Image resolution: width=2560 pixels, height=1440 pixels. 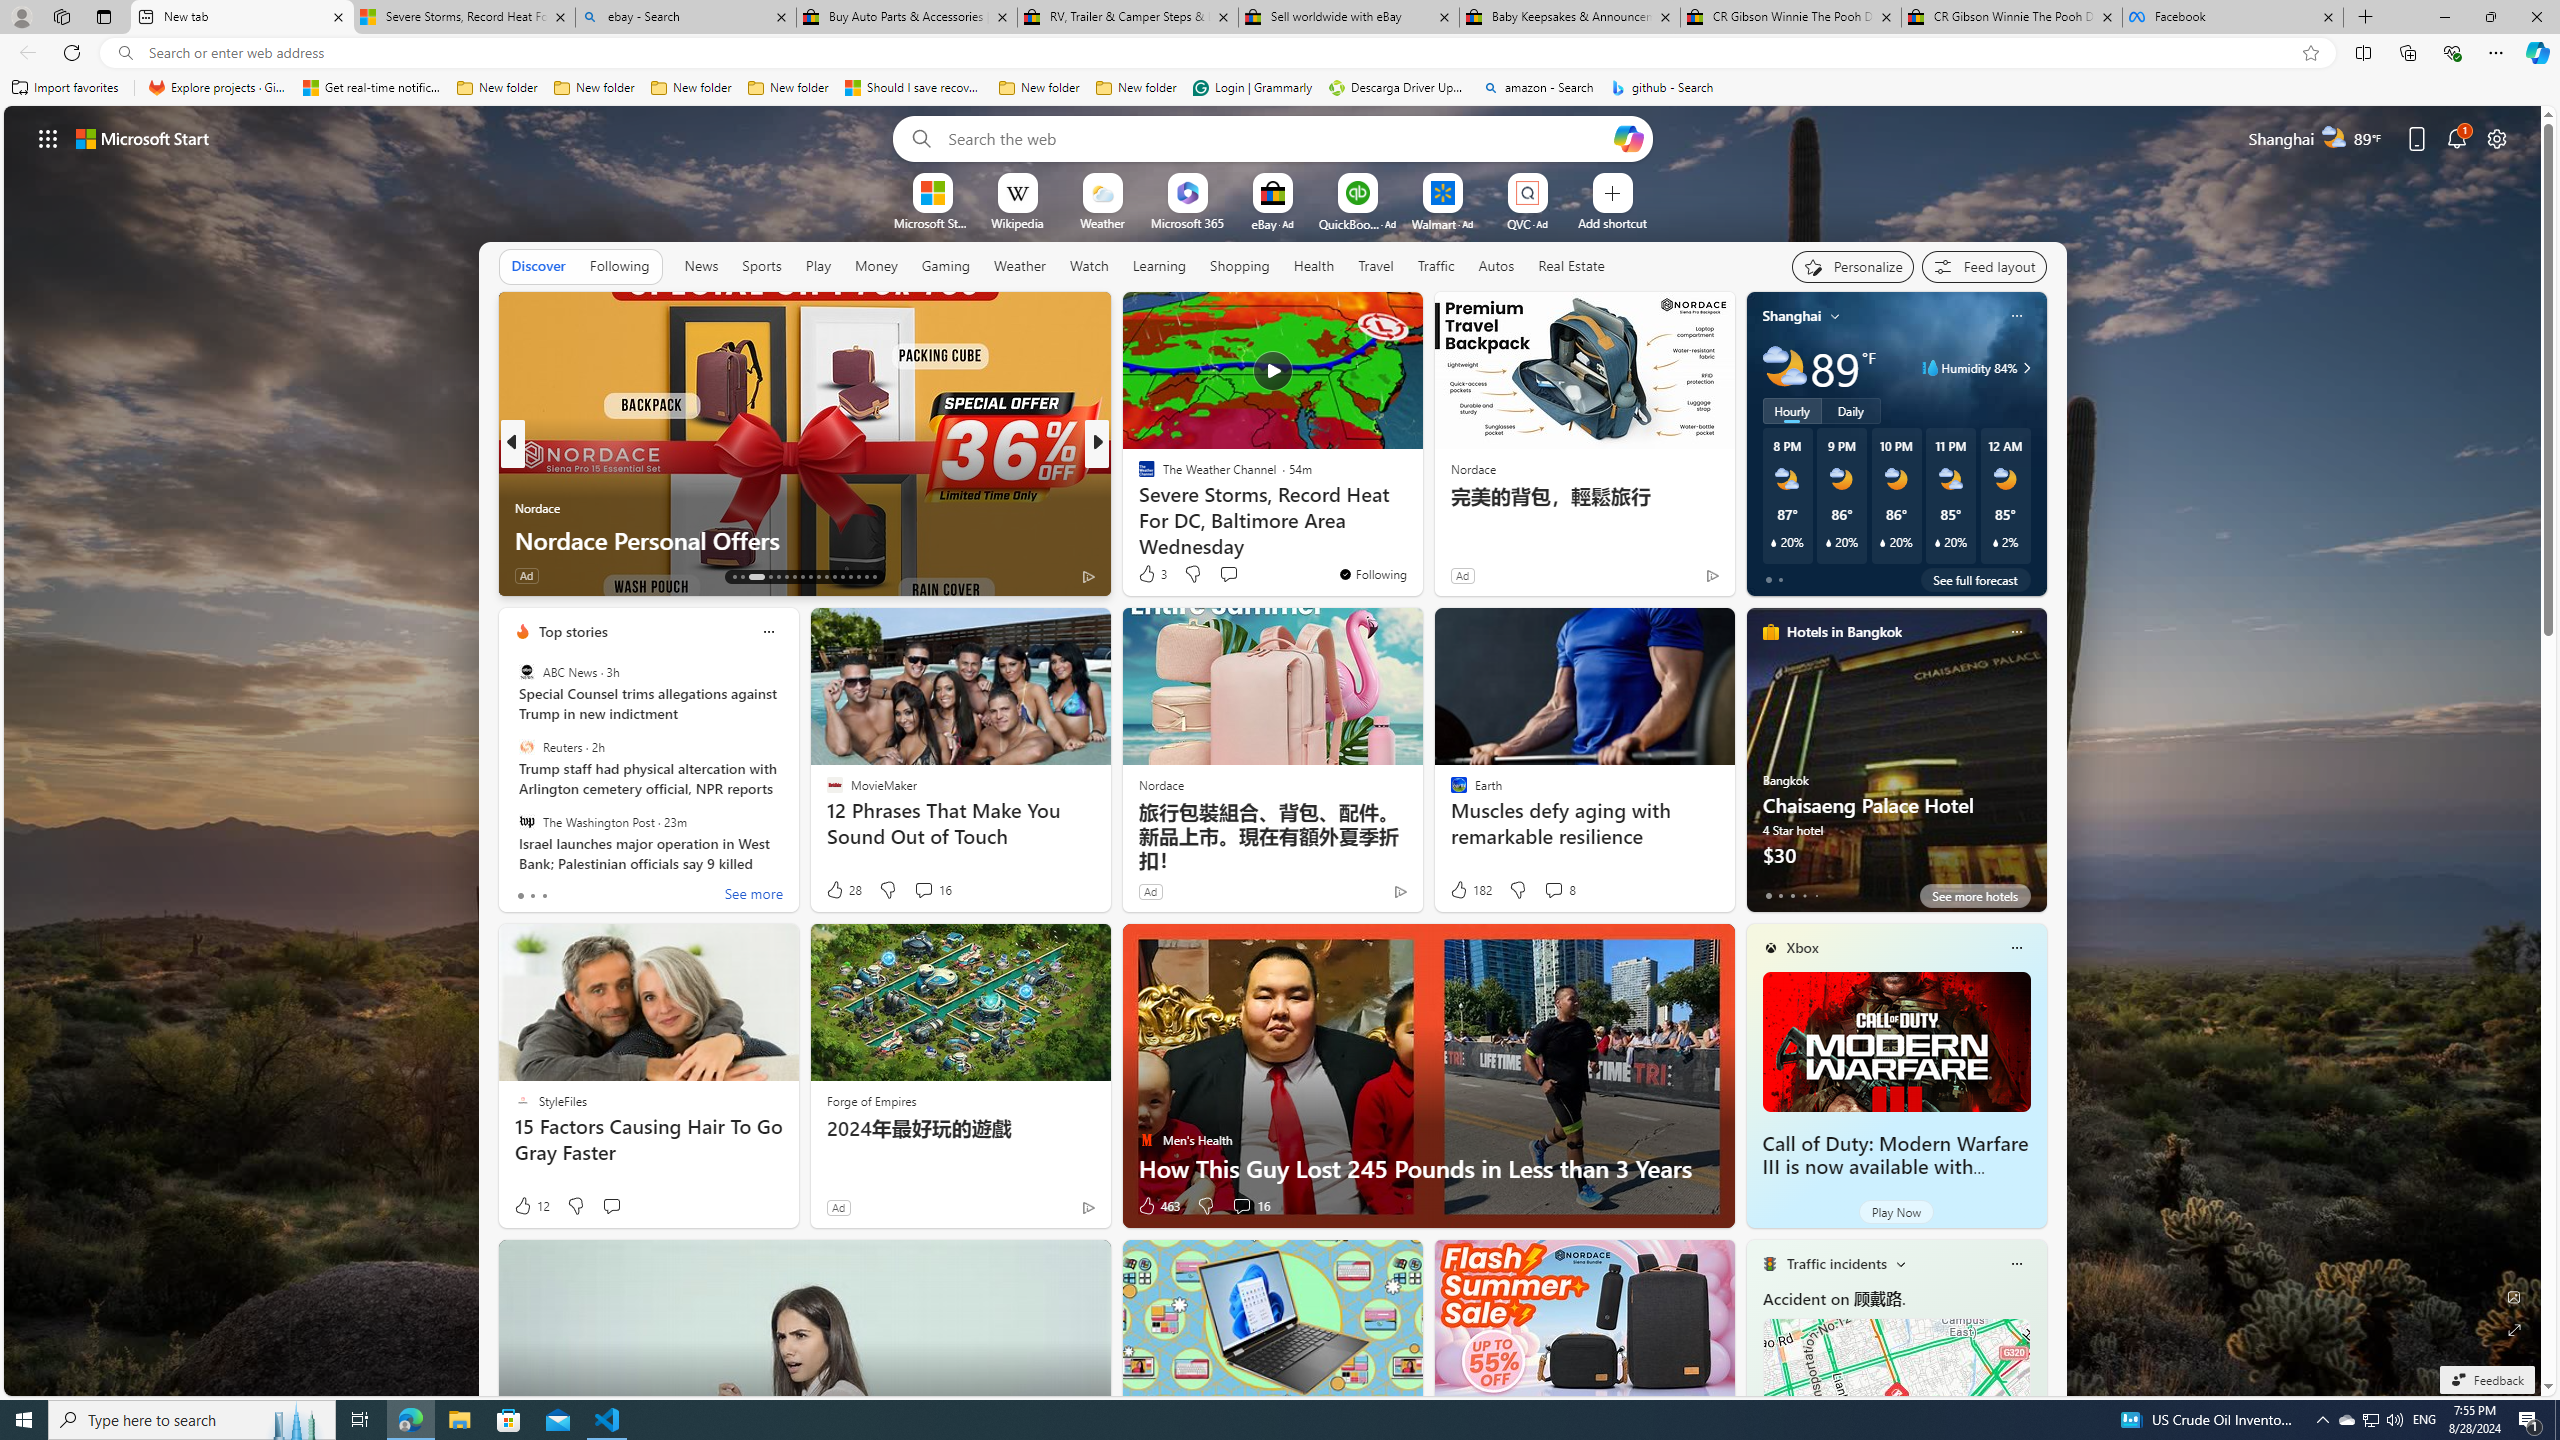 I want to click on AutomationID: backgroundImagePicture, so click(x=1274, y=750).